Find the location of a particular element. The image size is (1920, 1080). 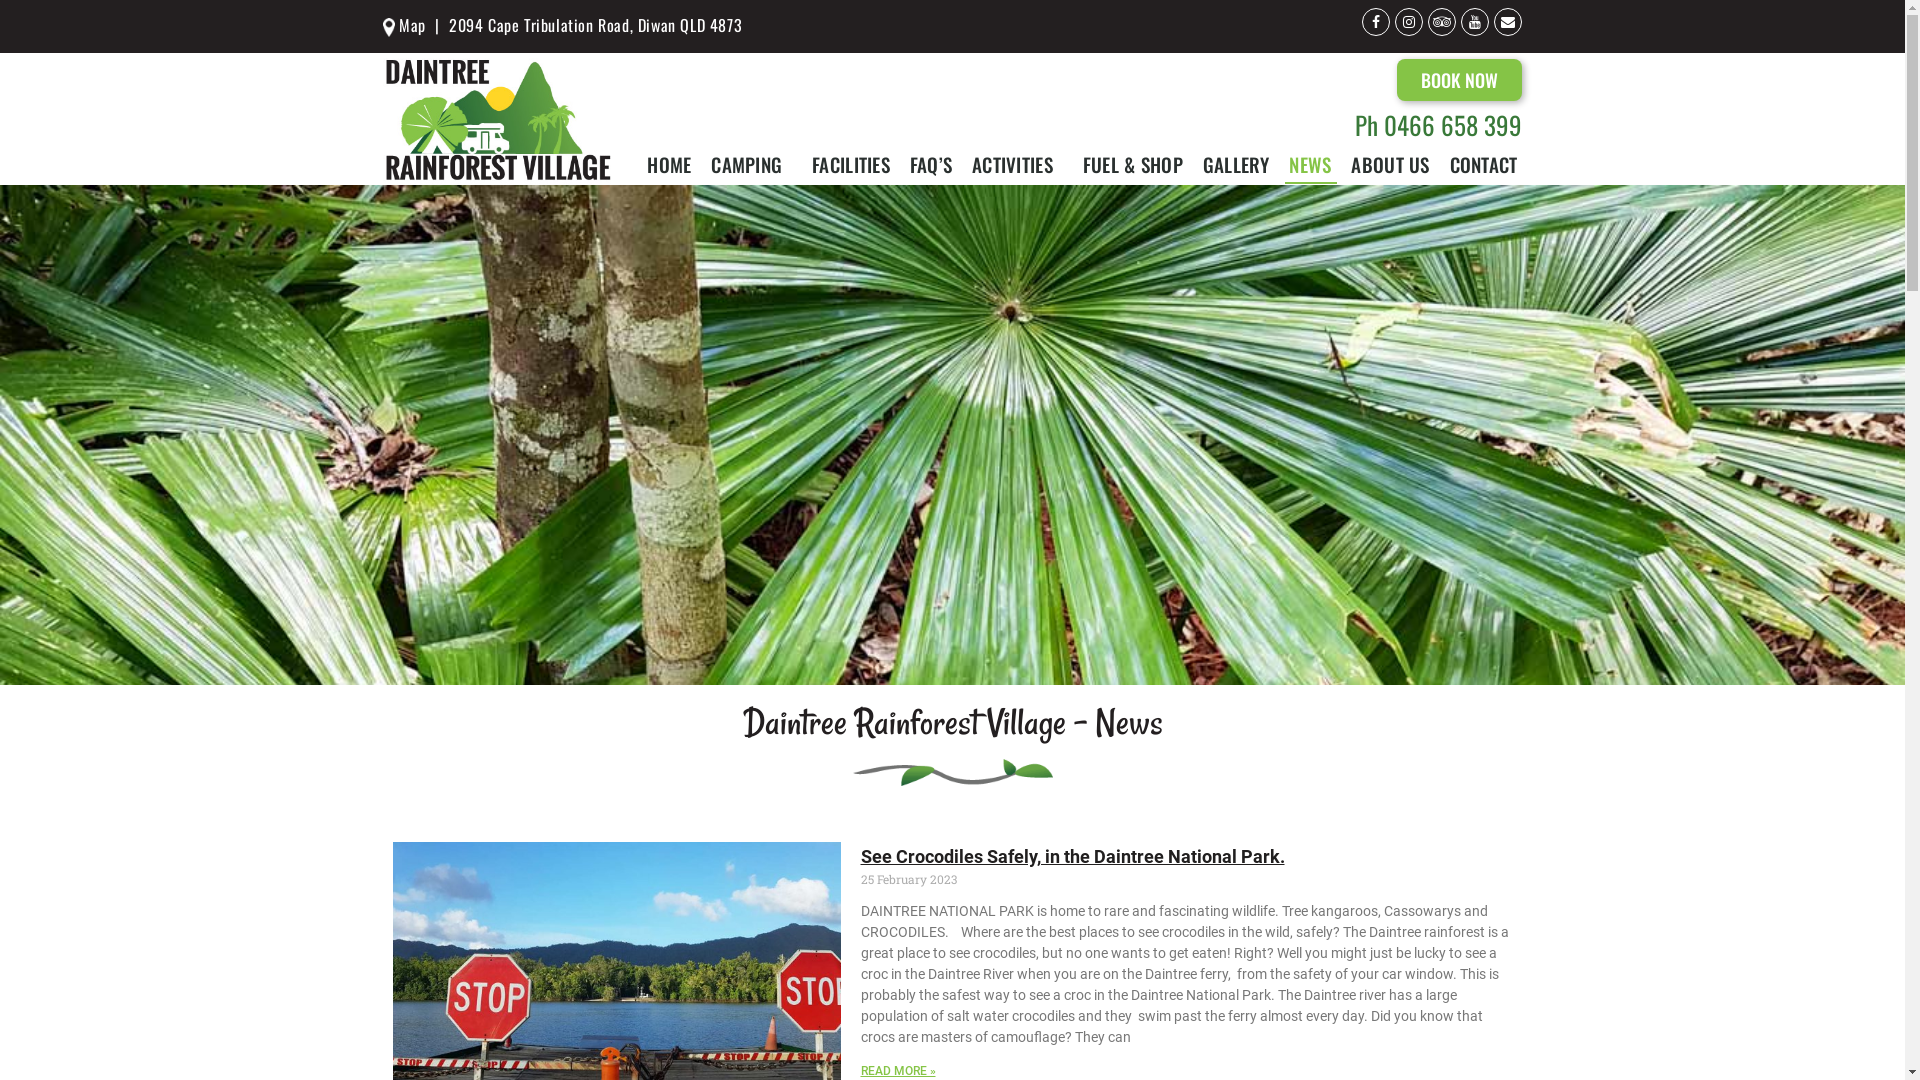

BOOK NOW is located at coordinates (1460, 80).